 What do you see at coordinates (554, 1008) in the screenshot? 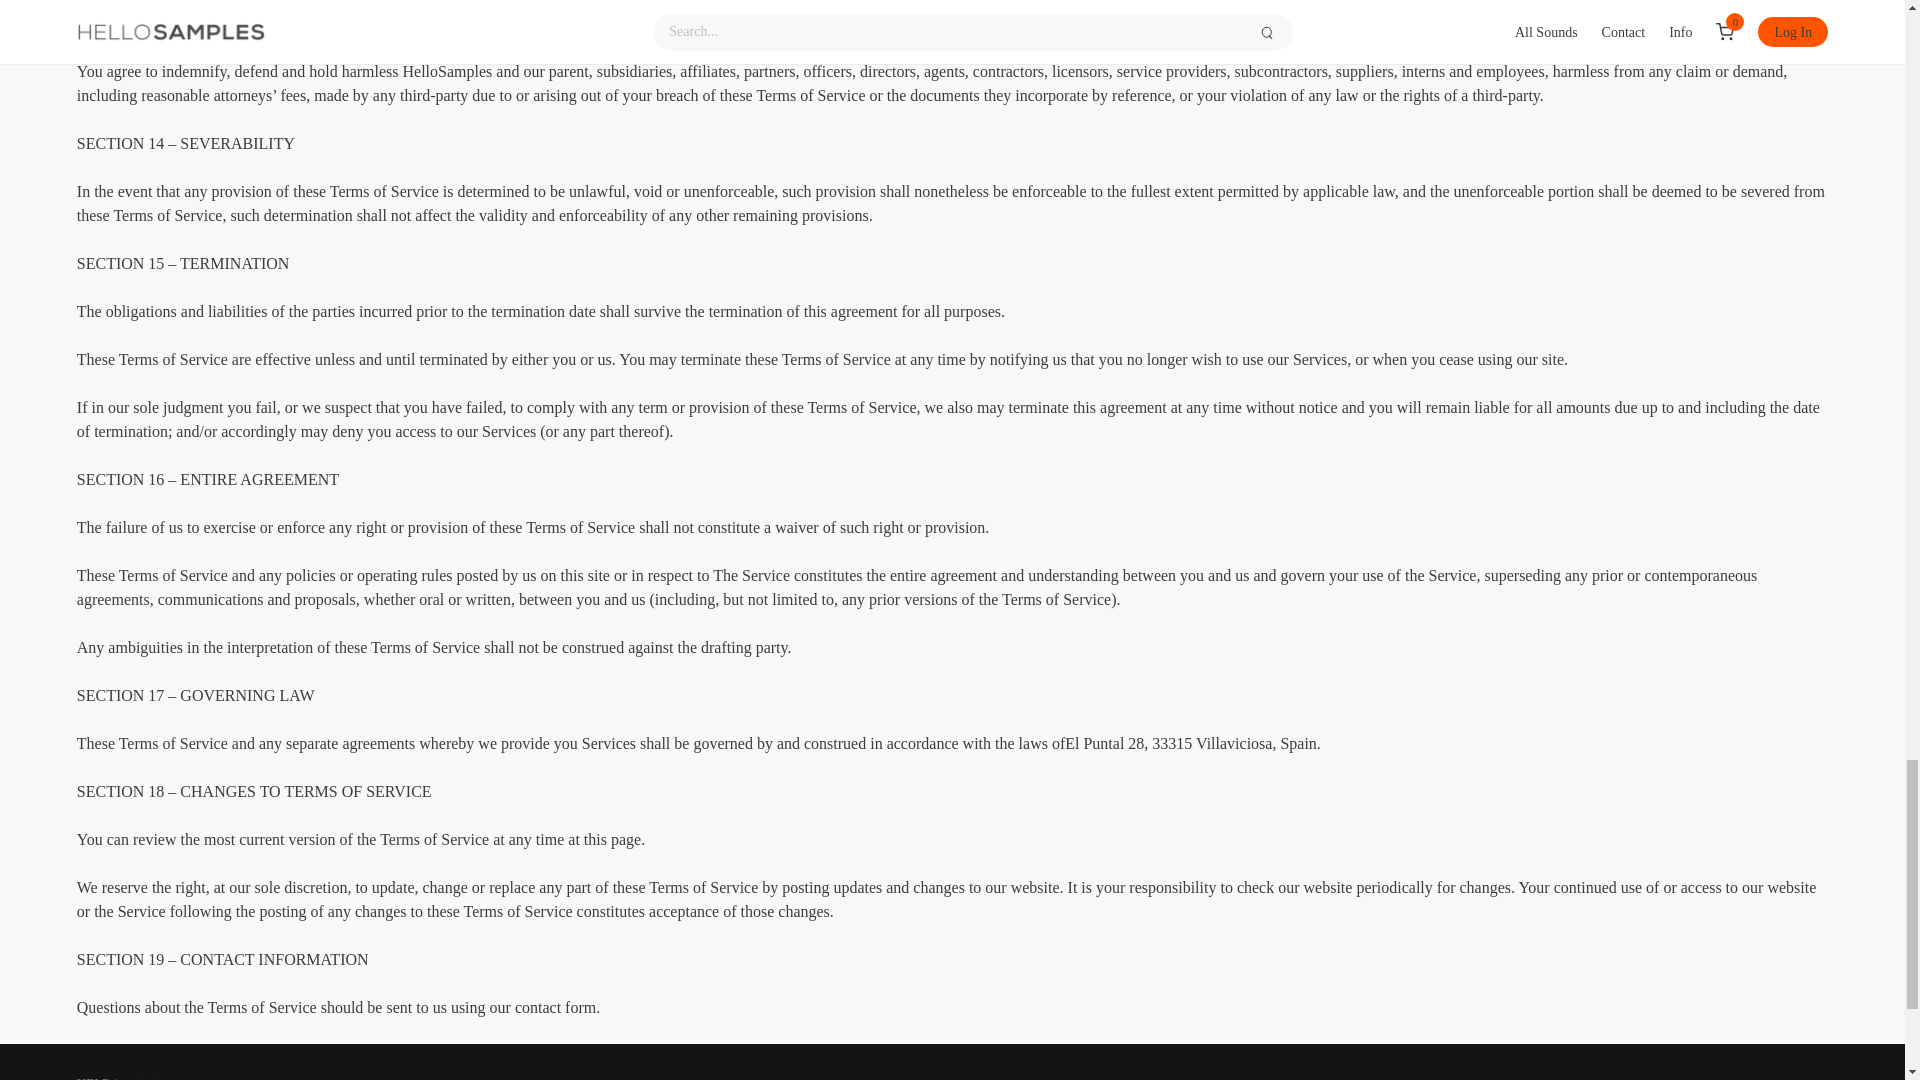
I see `contact form` at bounding box center [554, 1008].